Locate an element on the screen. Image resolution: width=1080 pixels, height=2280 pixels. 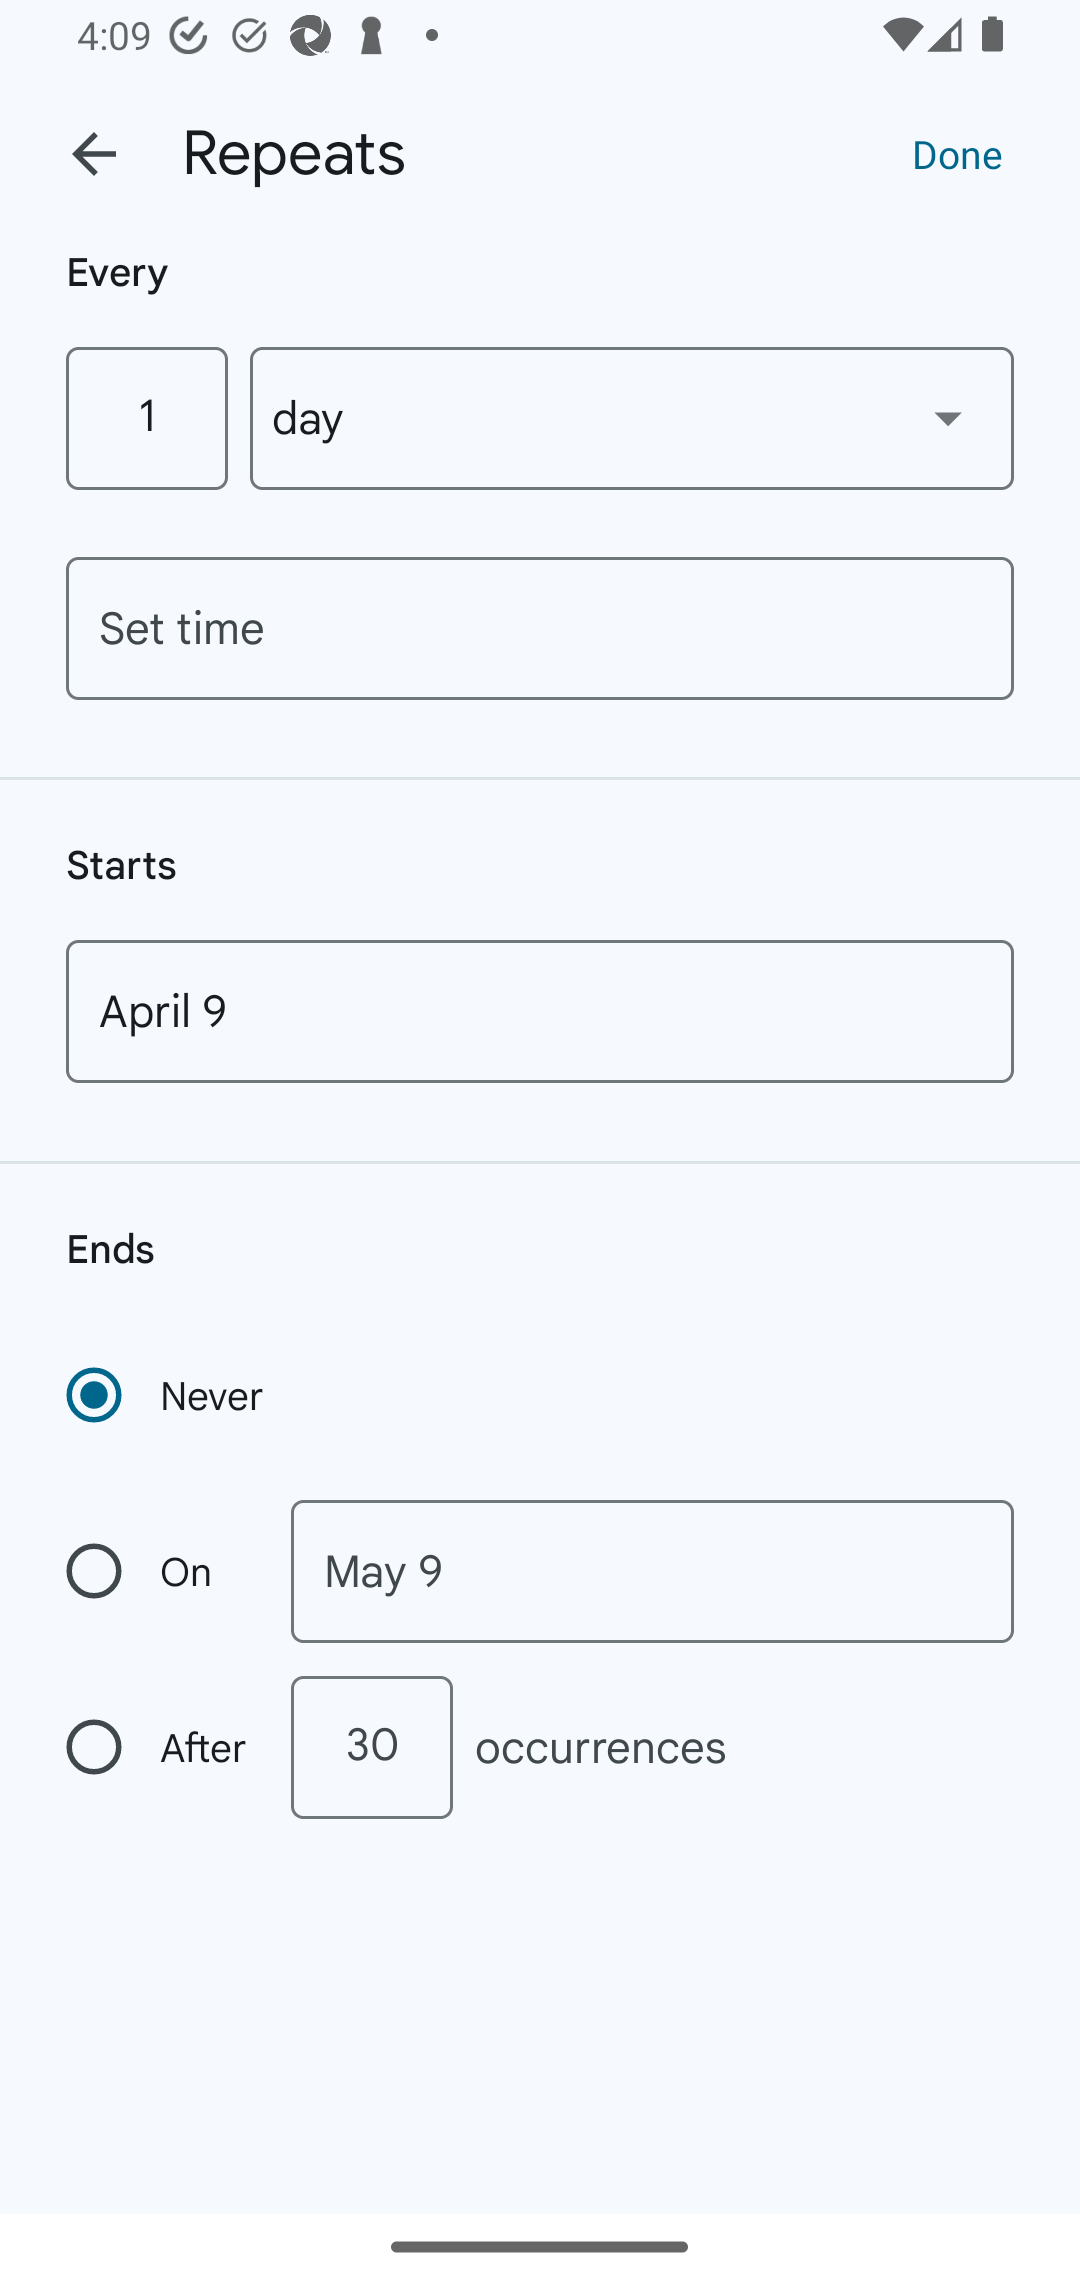
1 is located at coordinates (146, 418).